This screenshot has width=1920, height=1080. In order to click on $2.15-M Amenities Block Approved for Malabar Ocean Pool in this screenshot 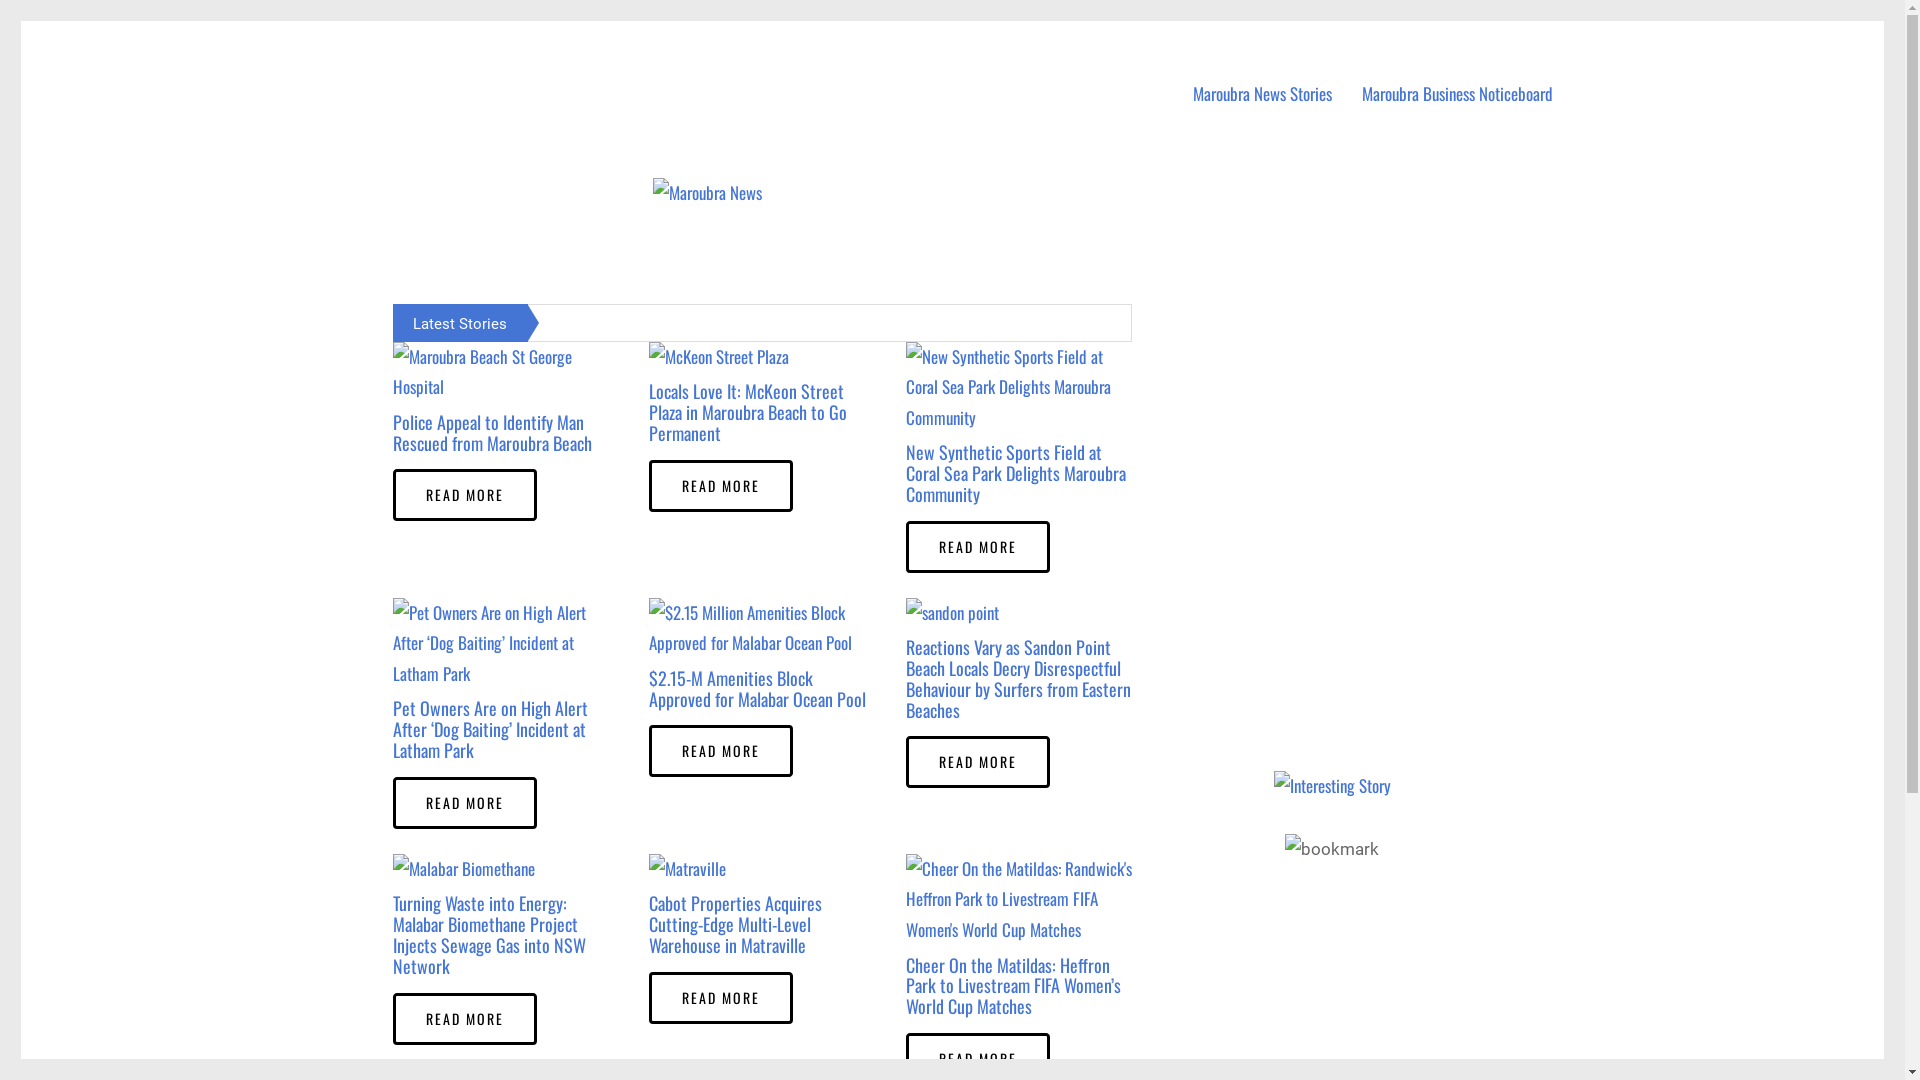, I will do `click(758, 688)`.